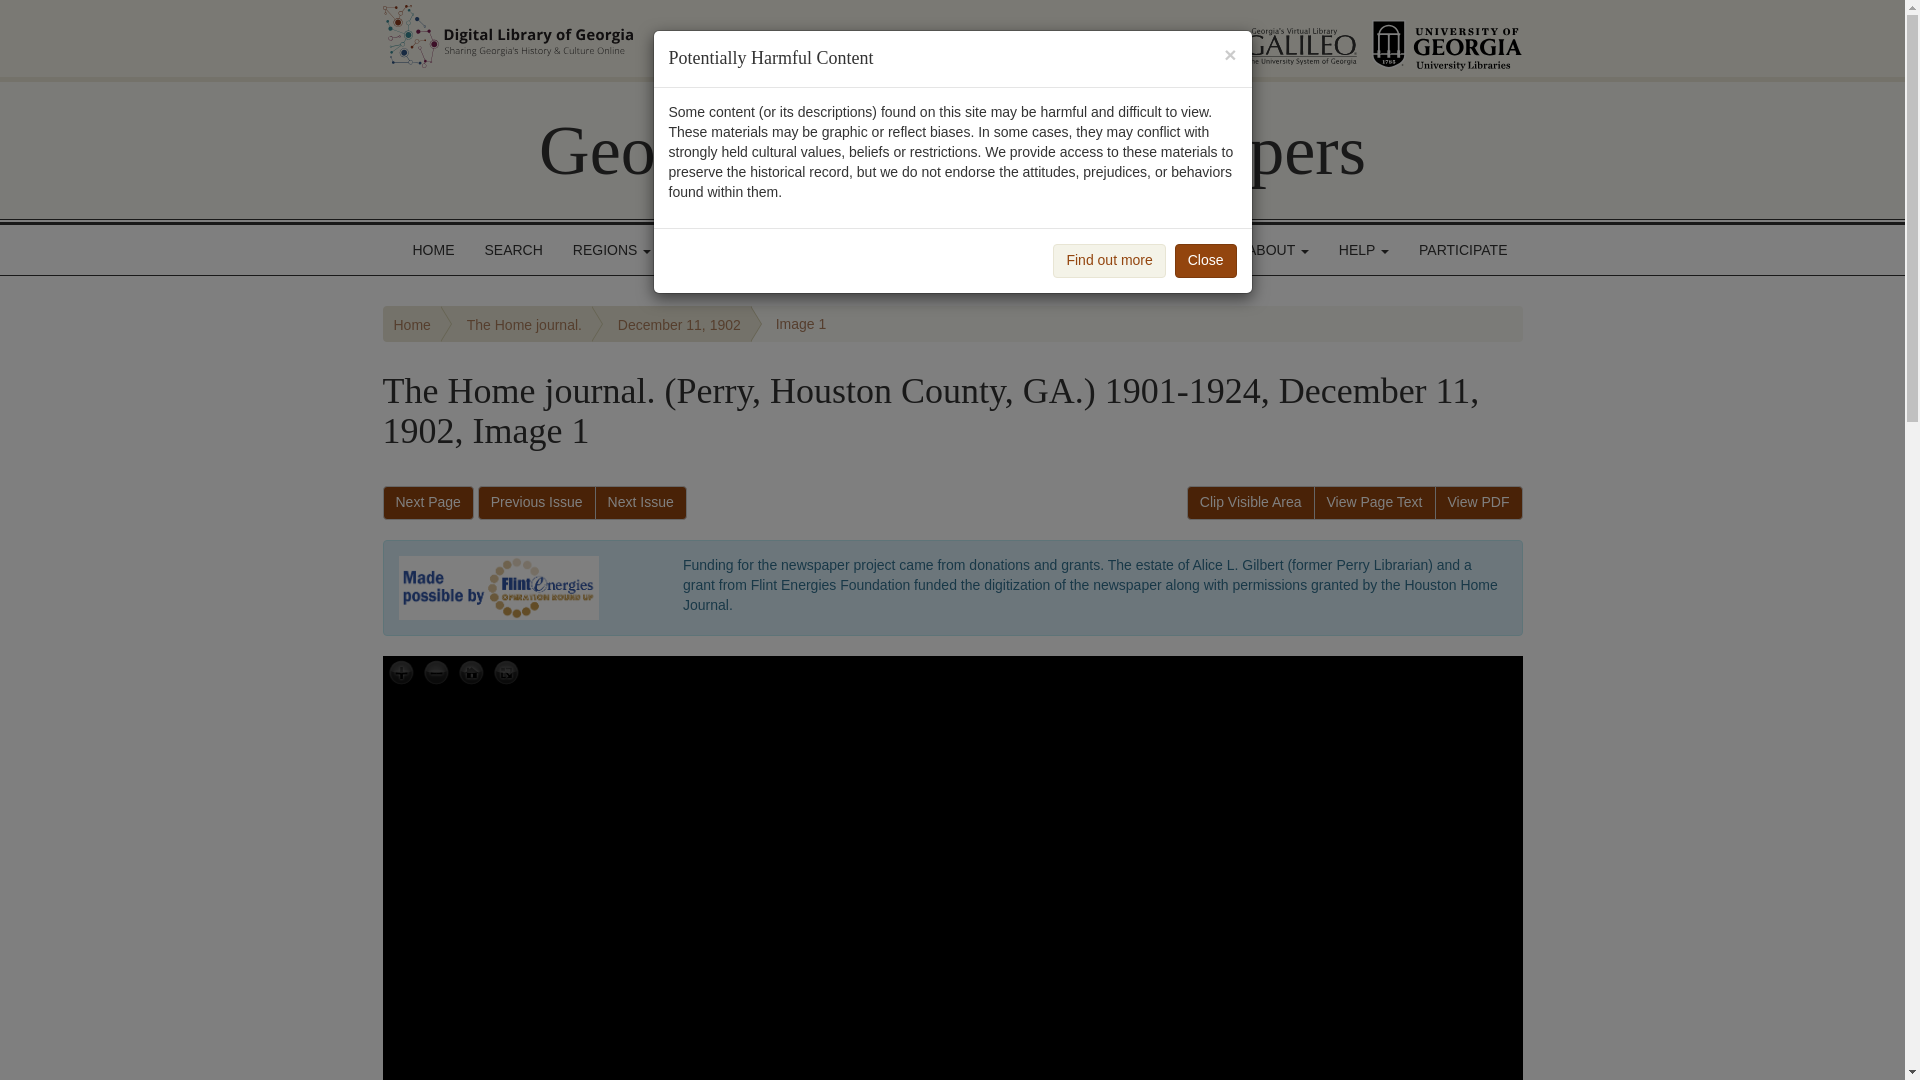  Describe the element at coordinates (1447, 38) in the screenshot. I see `UGA Libraries Homepage Link` at that location.